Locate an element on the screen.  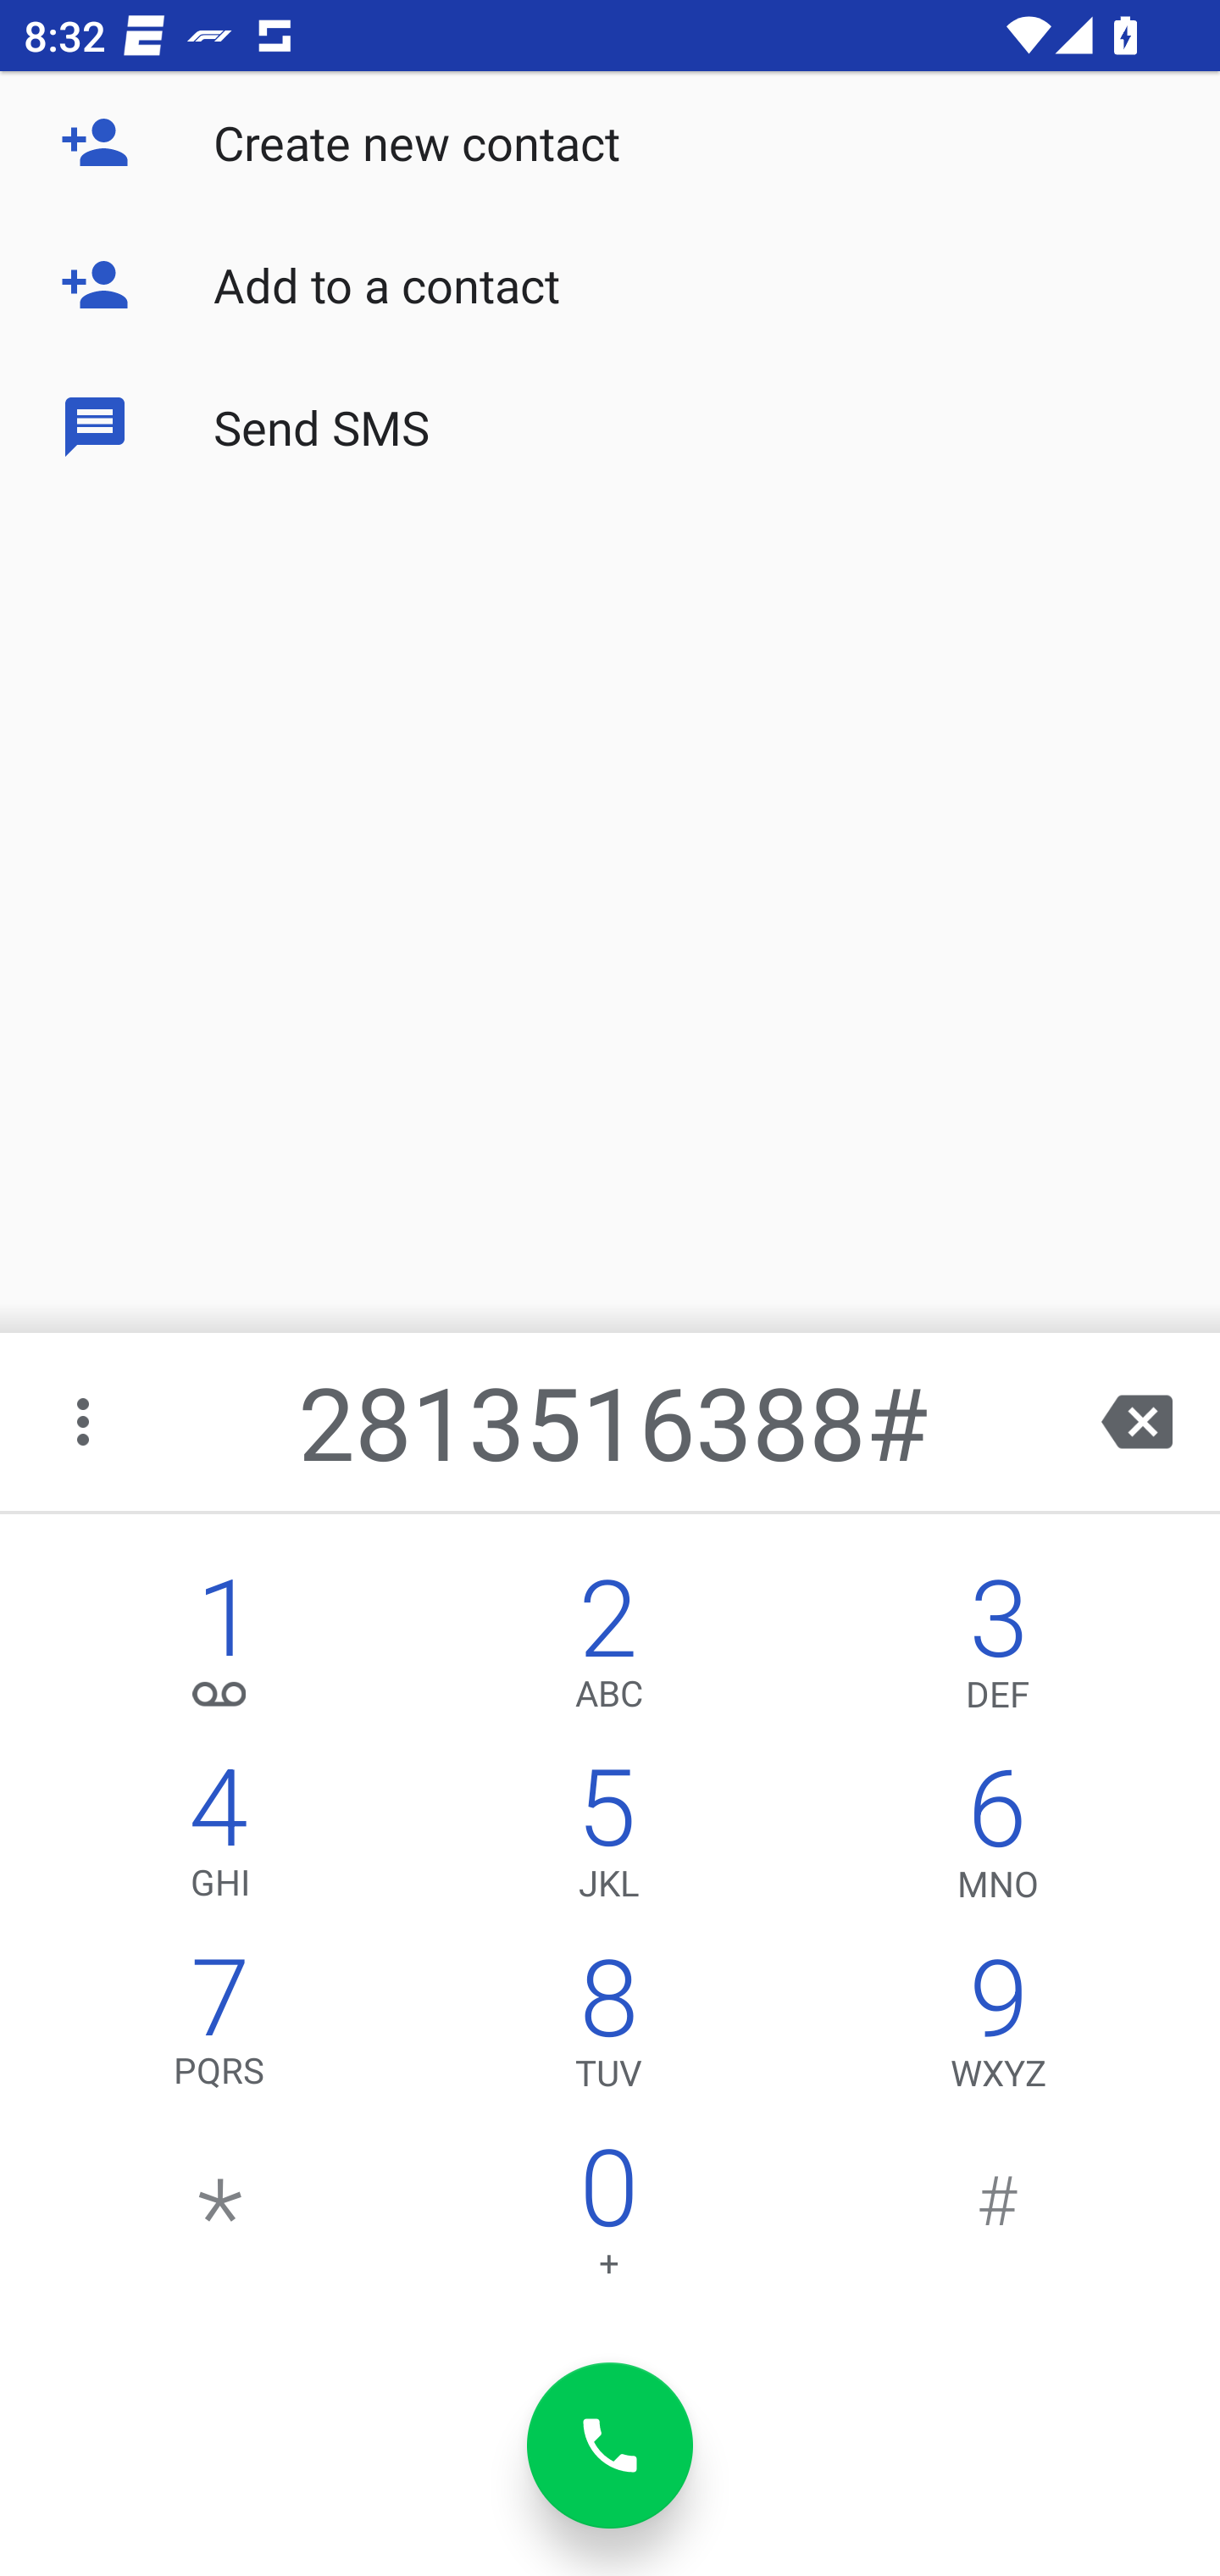
Create new contact is located at coordinates (610, 142).